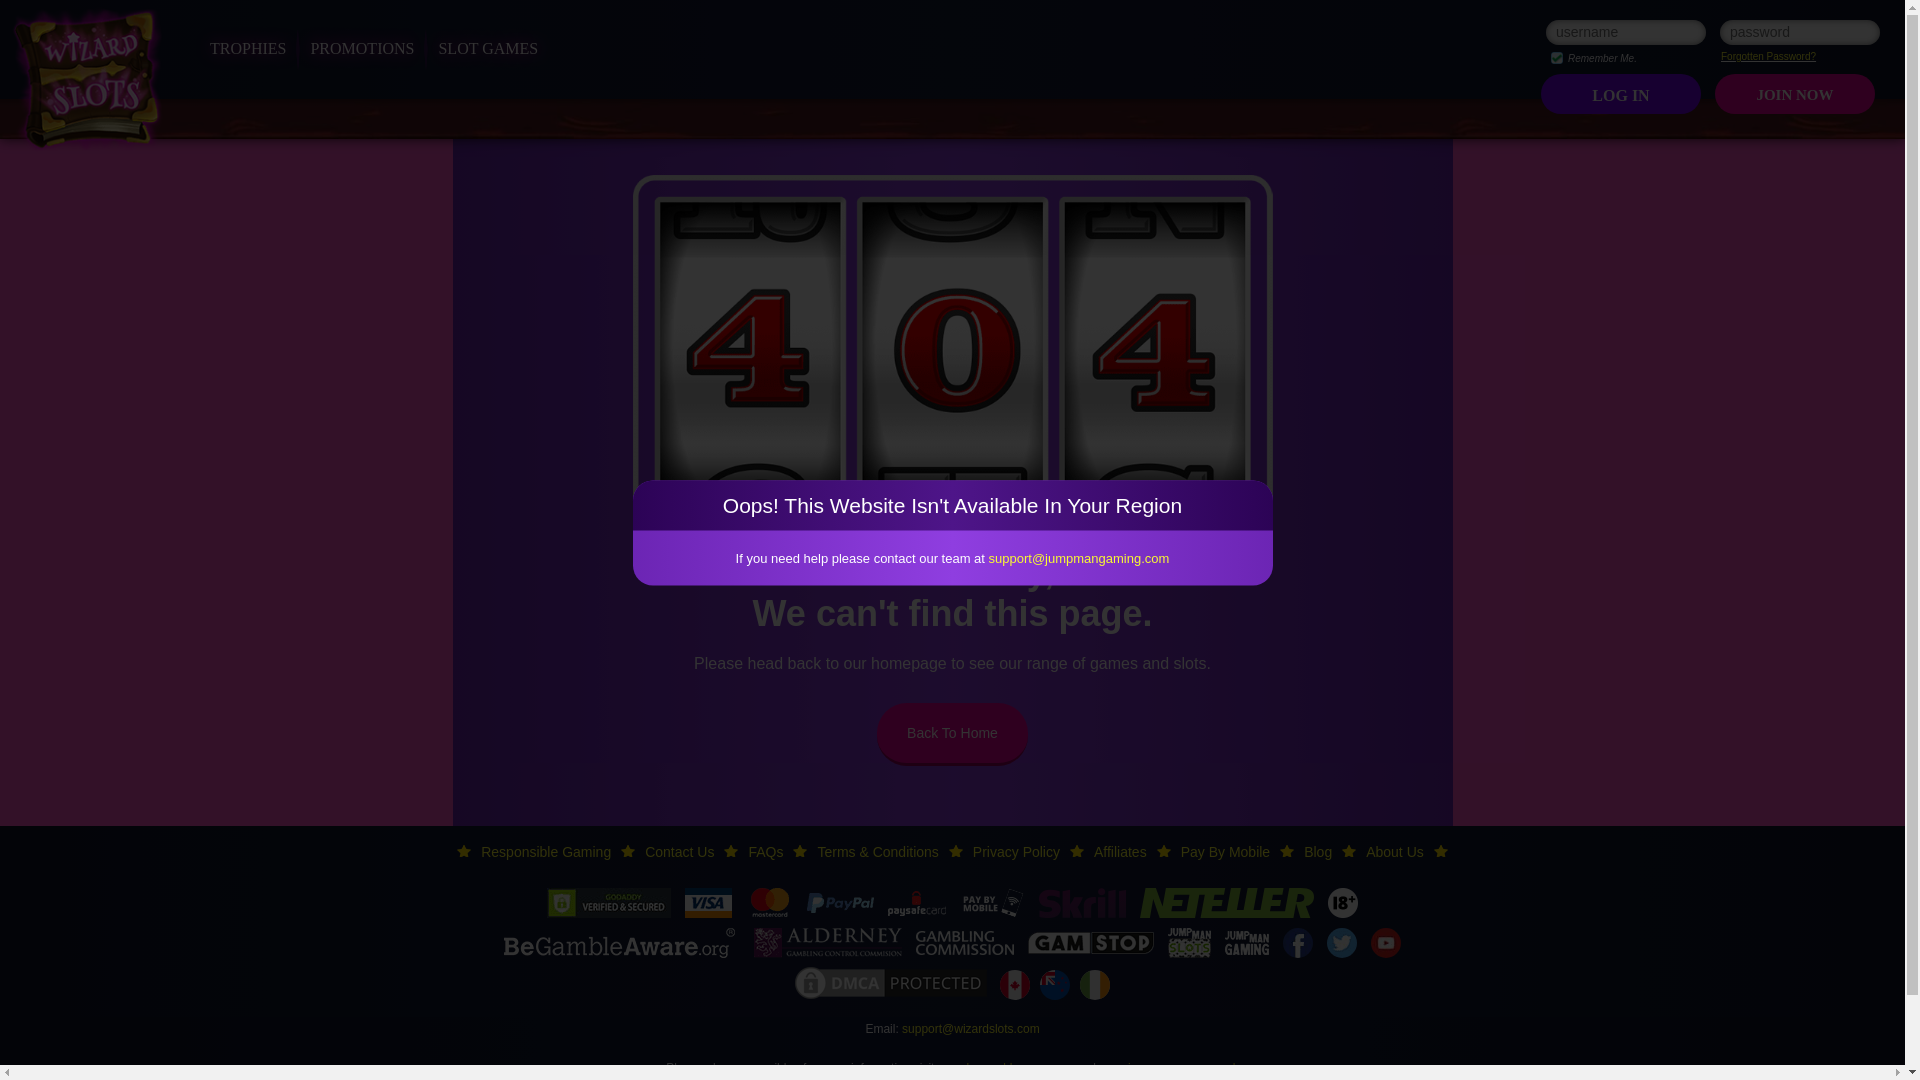 The width and height of the screenshot is (1920, 1080). Describe the element at coordinates (766, 851) in the screenshot. I see `FAQs` at that location.